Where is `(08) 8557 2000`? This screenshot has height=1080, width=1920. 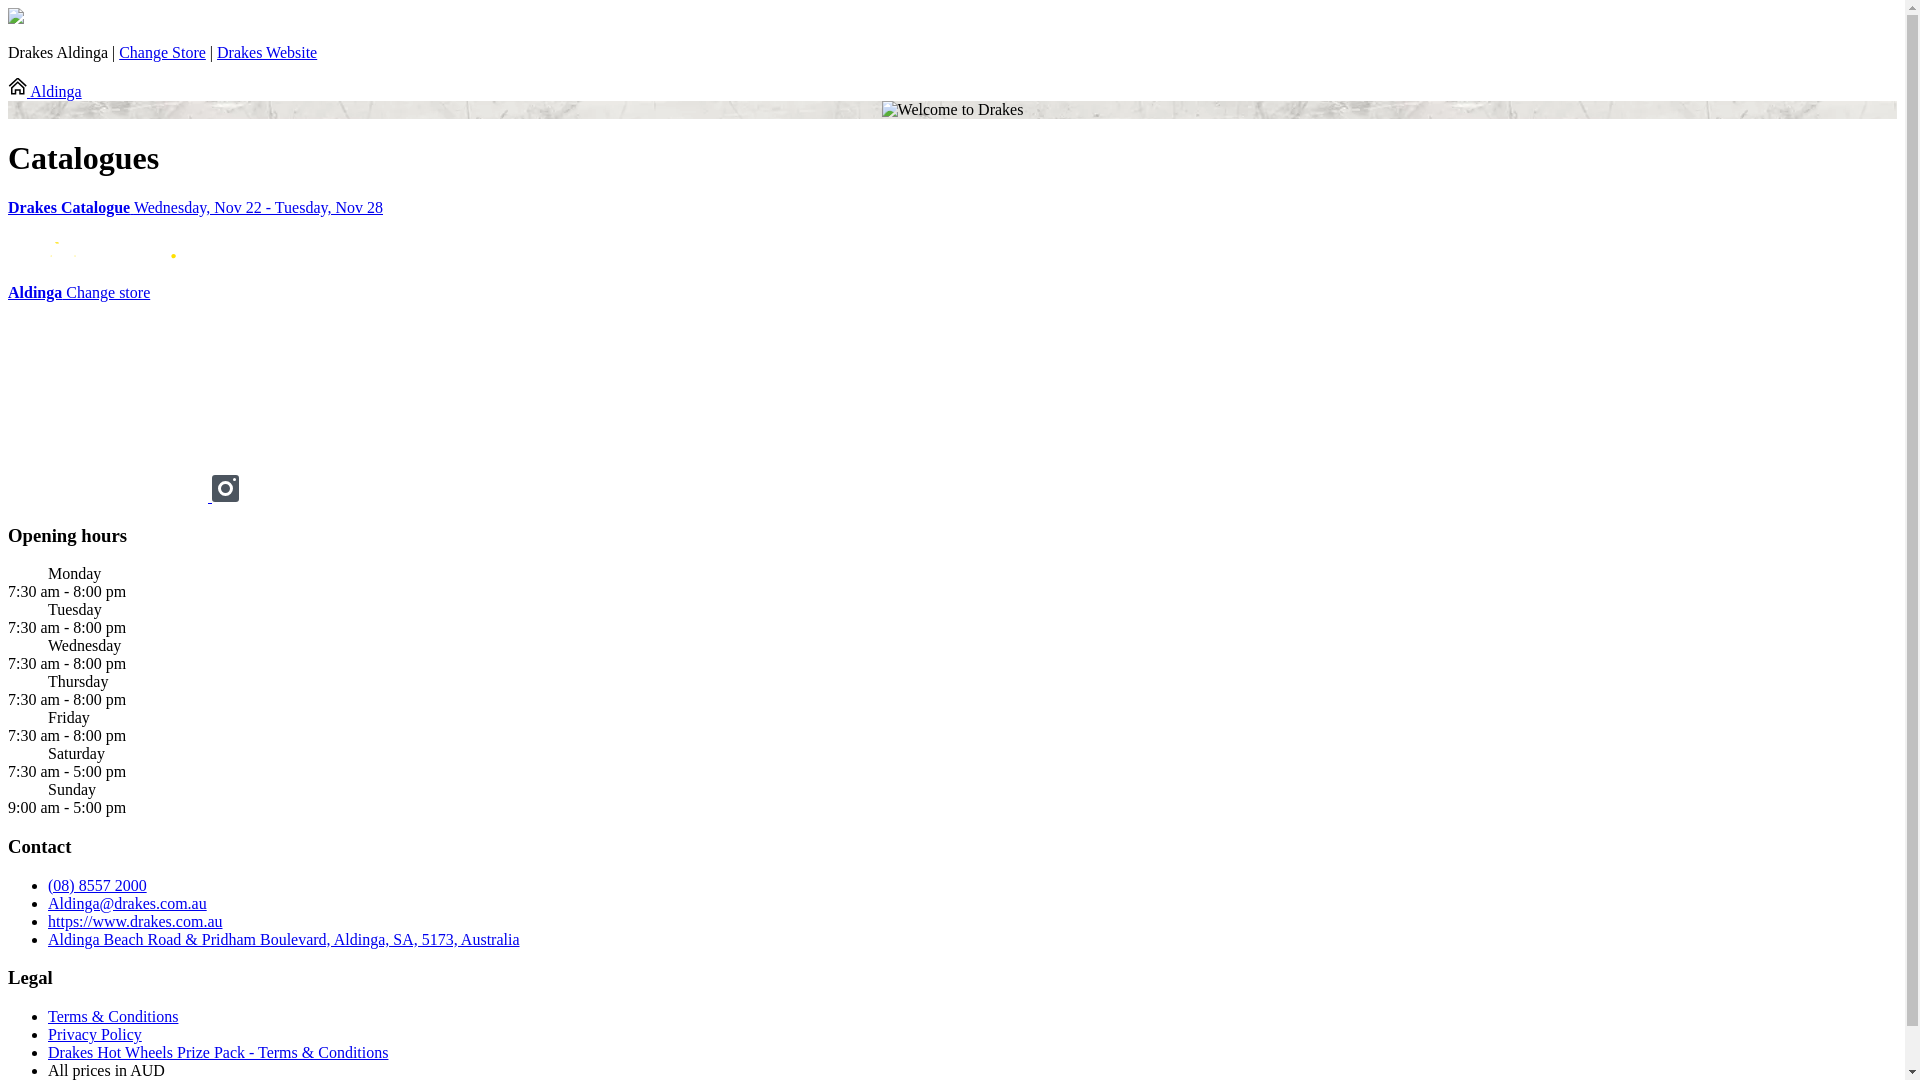
(08) 8557 2000 is located at coordinates (98, 885).